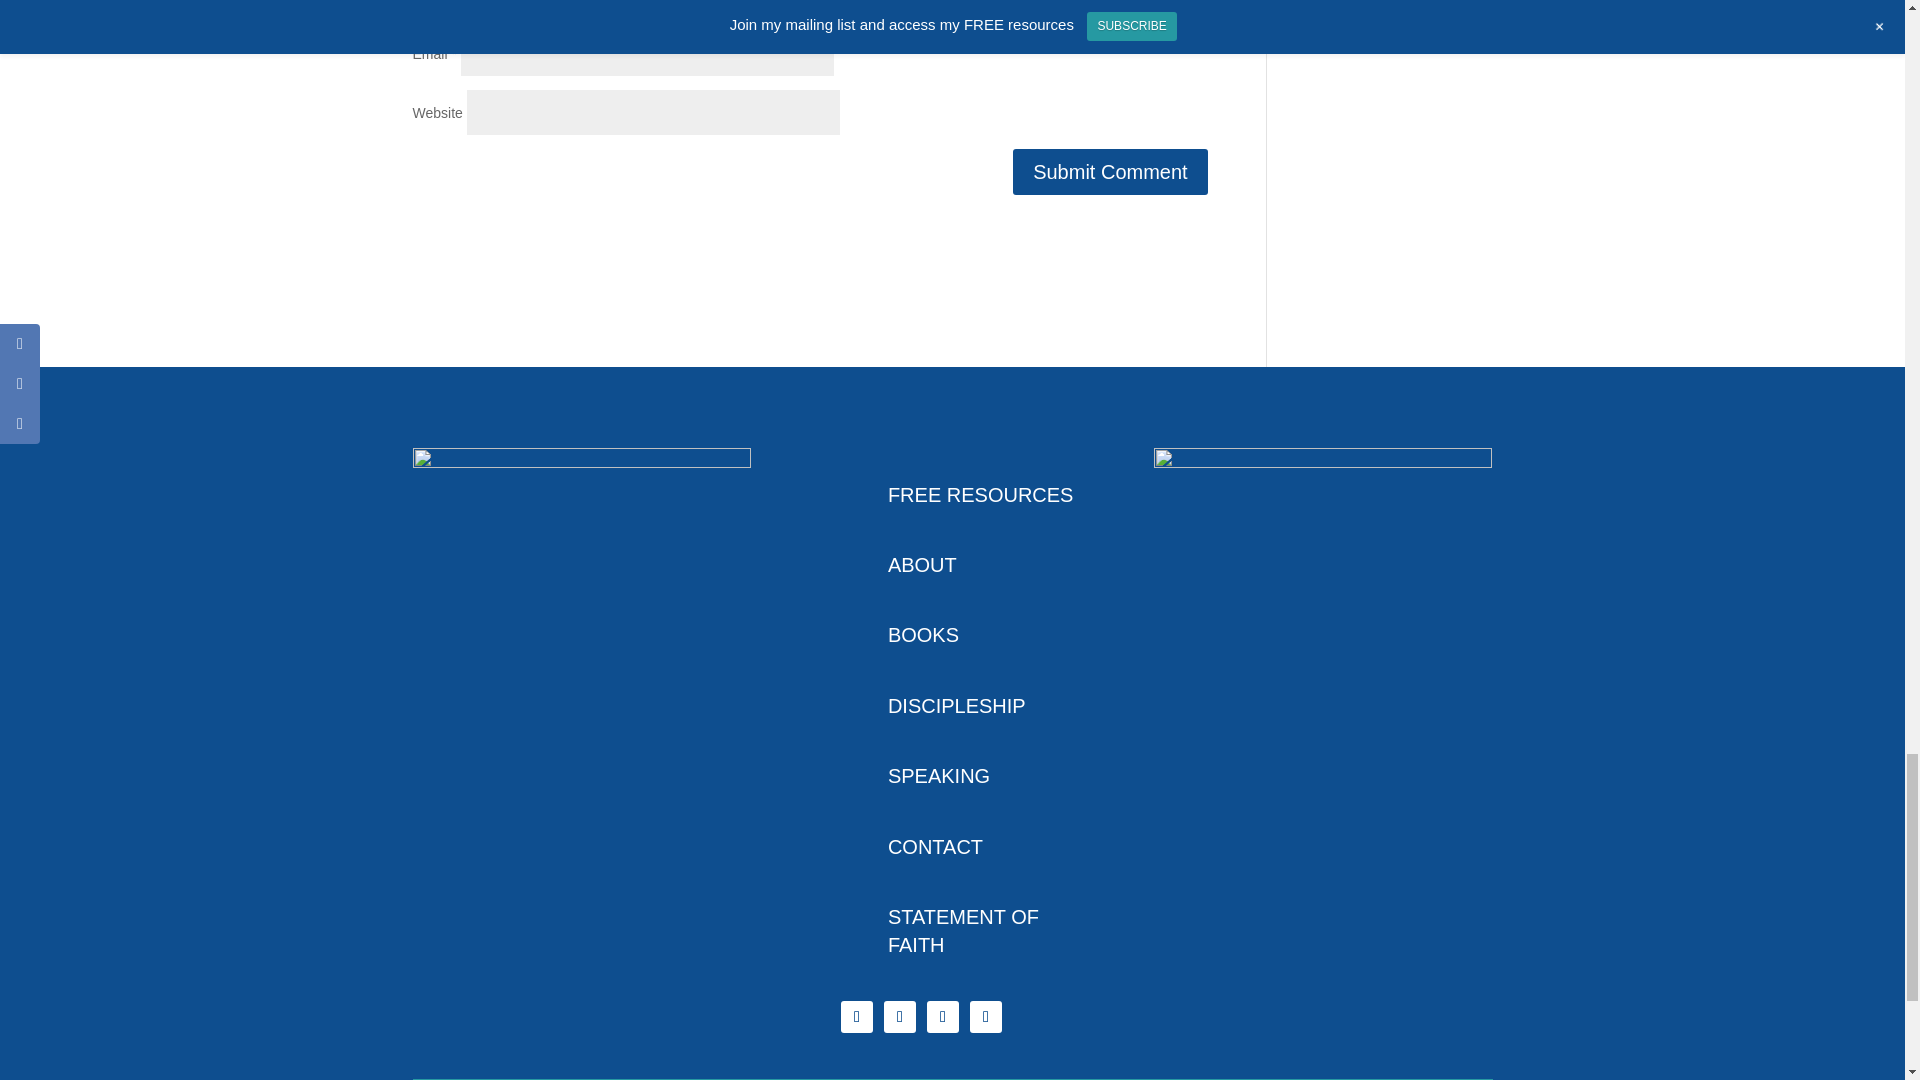 This screenshot has width=1920, height=1080. I want to click on Follow on Facebook, so click(856, 1016).